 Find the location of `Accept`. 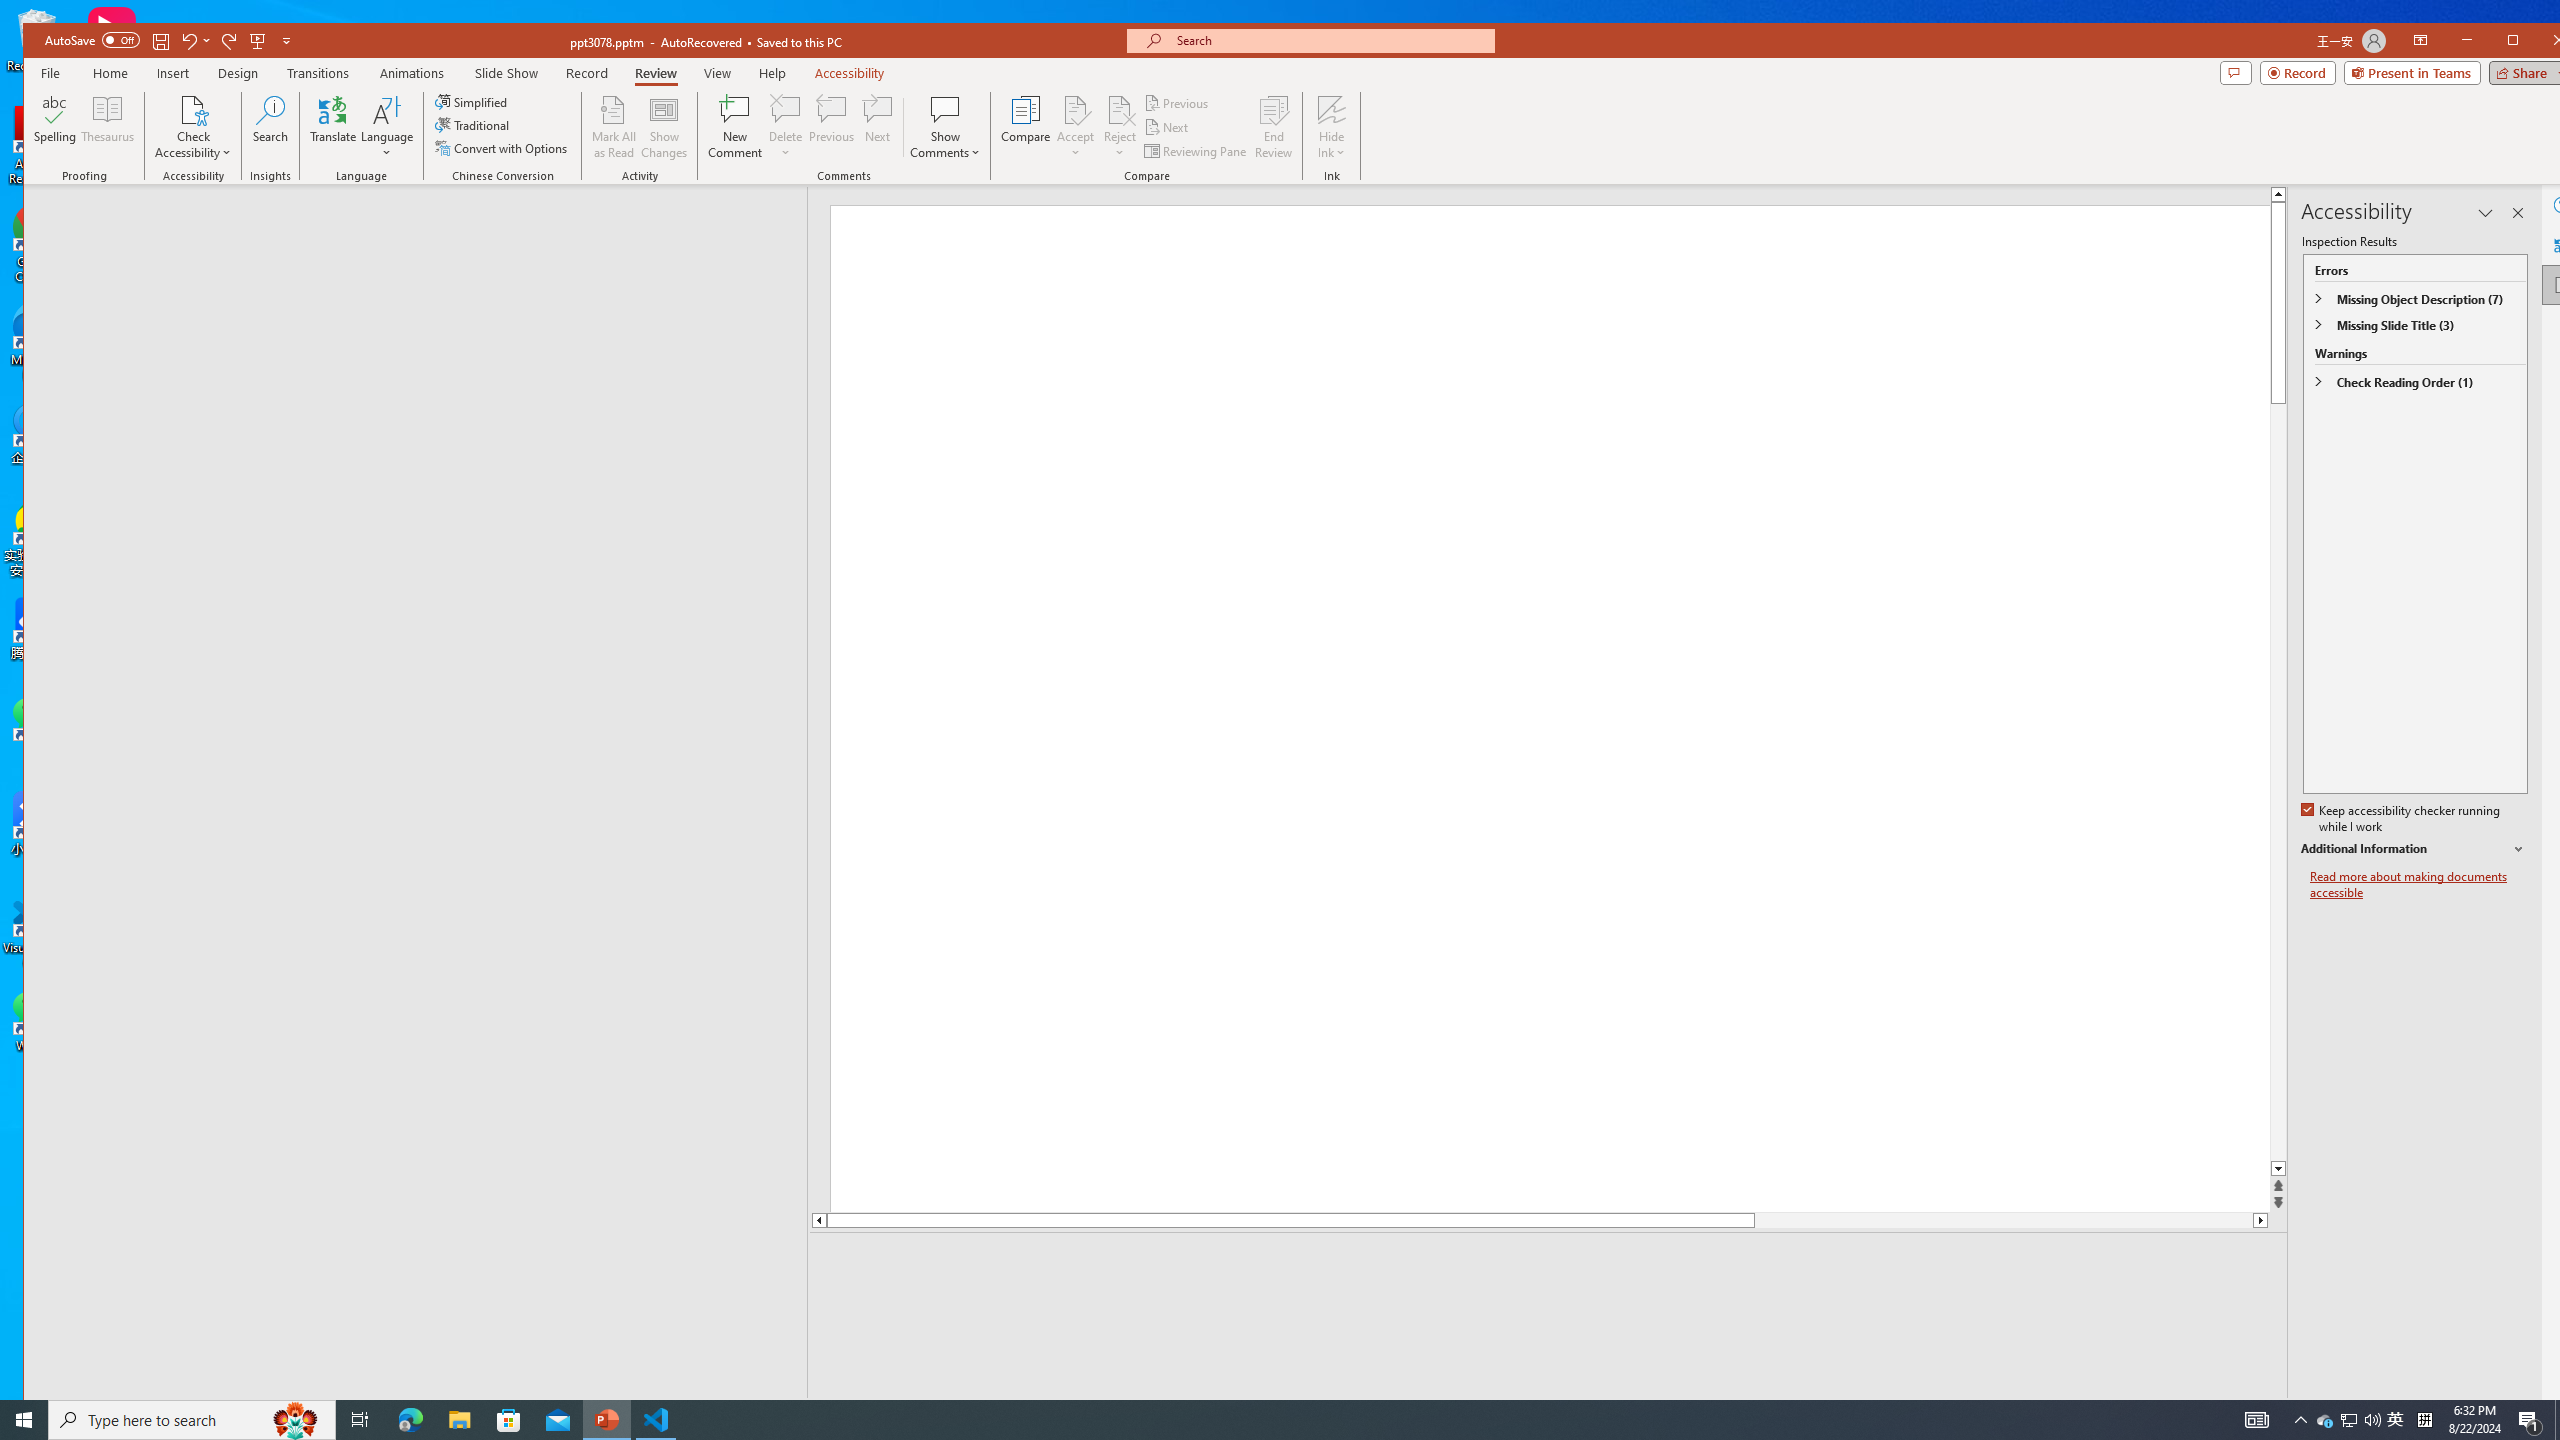

Accept is located at coordinates (1076, 127).